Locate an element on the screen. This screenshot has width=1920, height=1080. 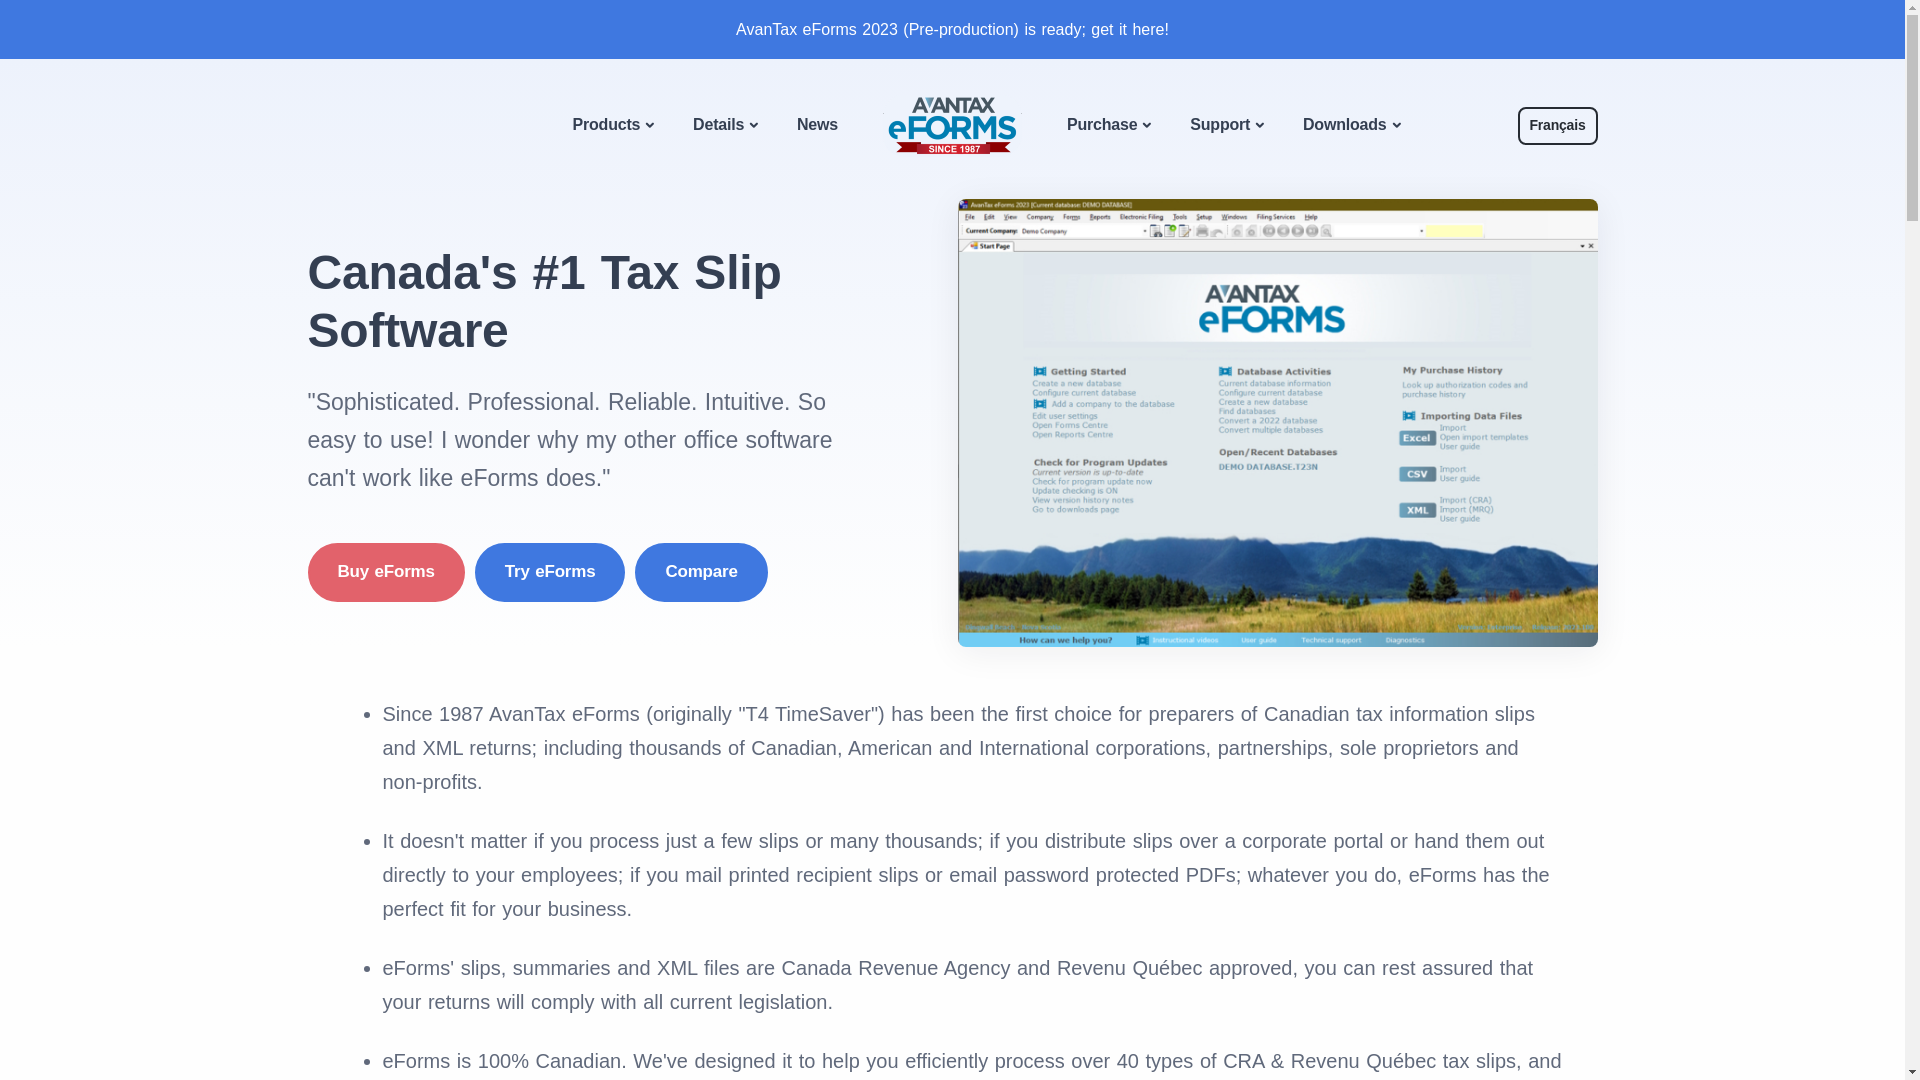
Compare is located at coordinates (701, 572).